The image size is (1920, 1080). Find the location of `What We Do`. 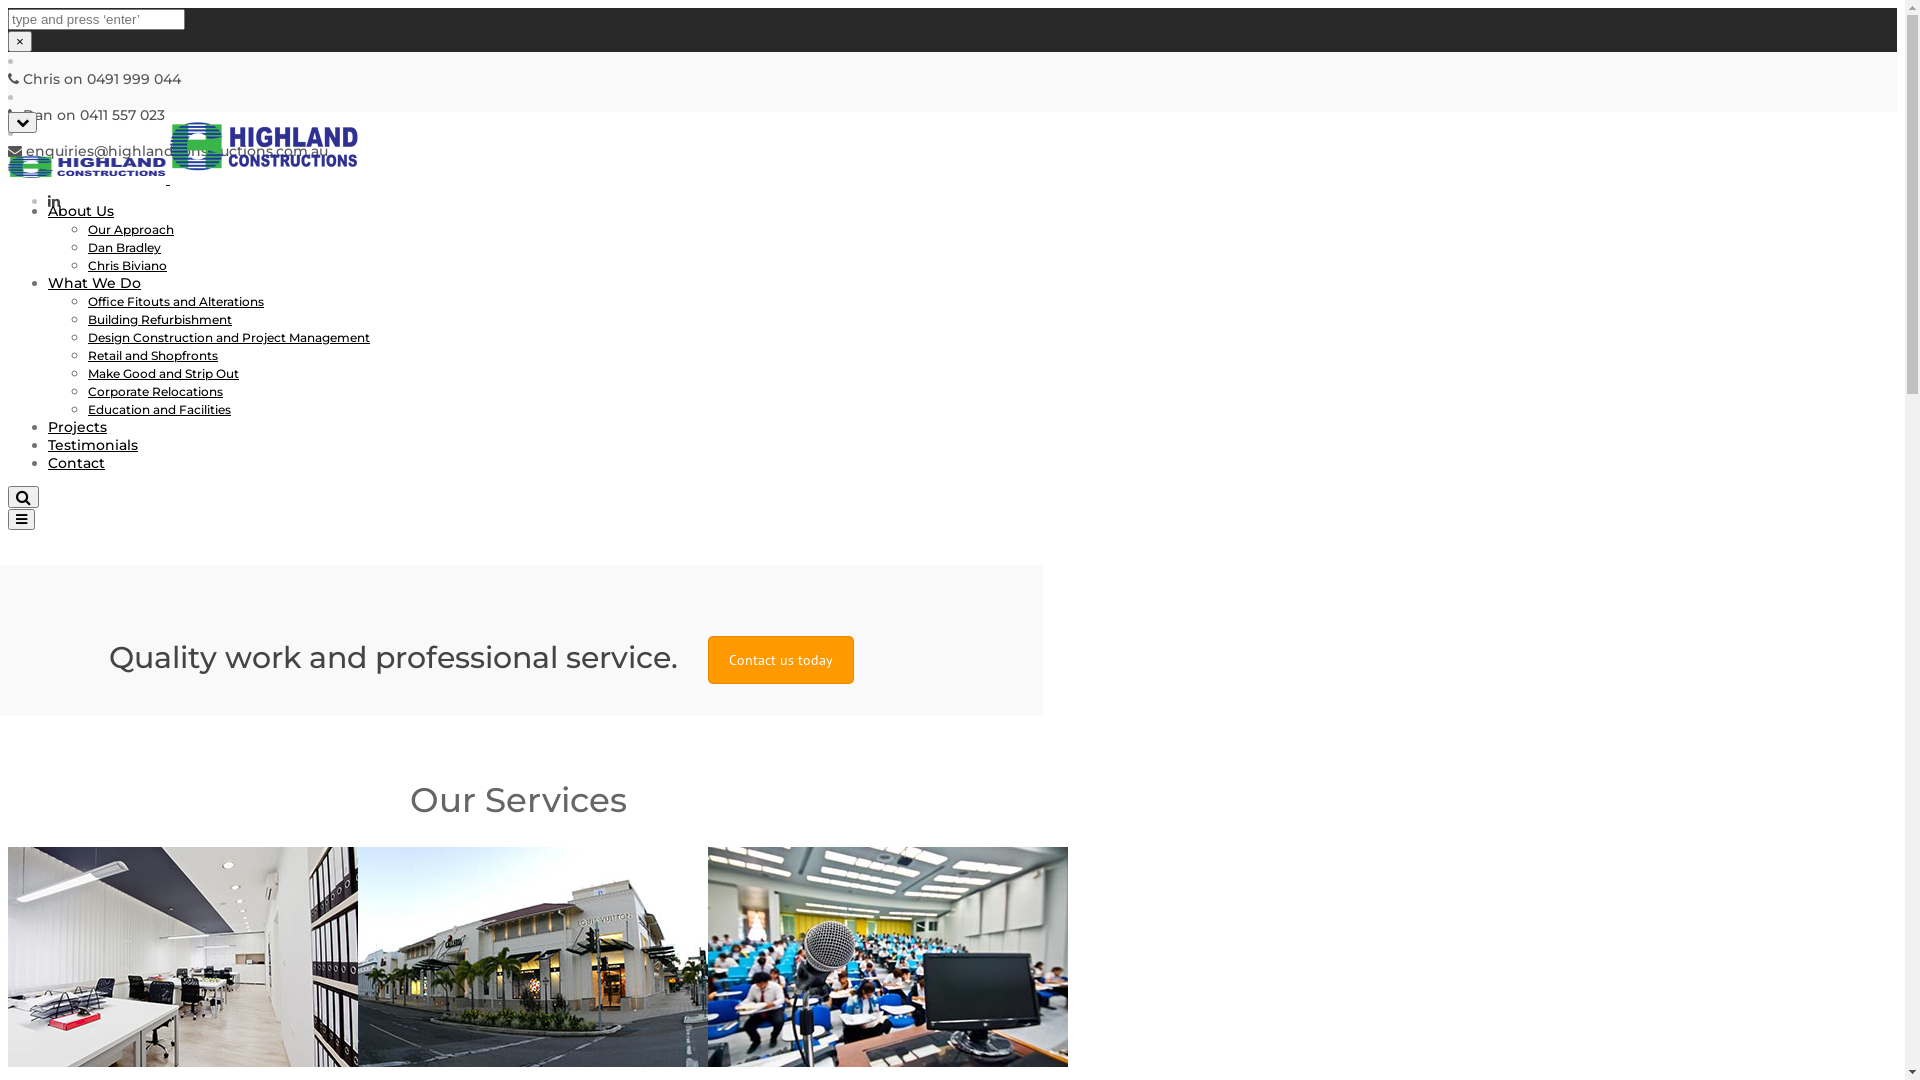

What We Do is located at coordinates (94, 283).